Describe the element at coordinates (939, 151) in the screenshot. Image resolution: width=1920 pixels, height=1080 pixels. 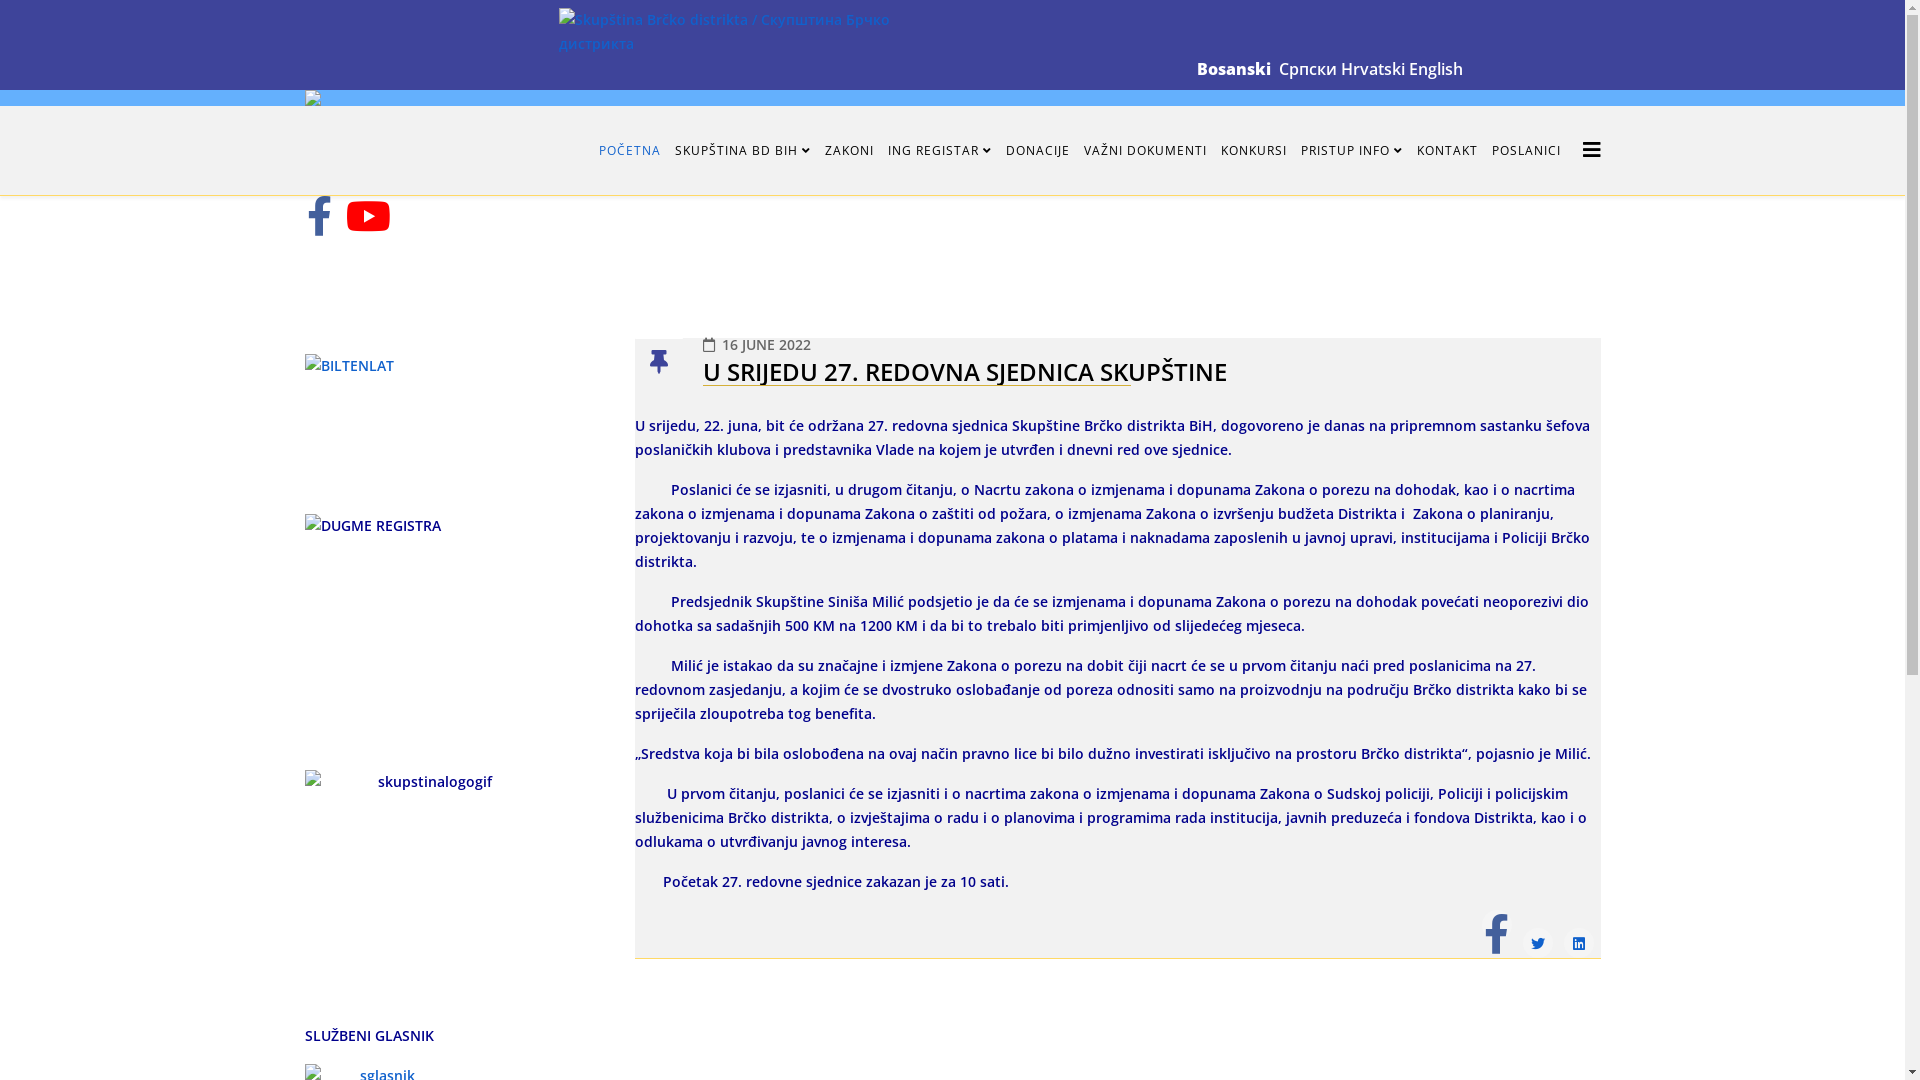
I see `ING REGISTAR` at that location.